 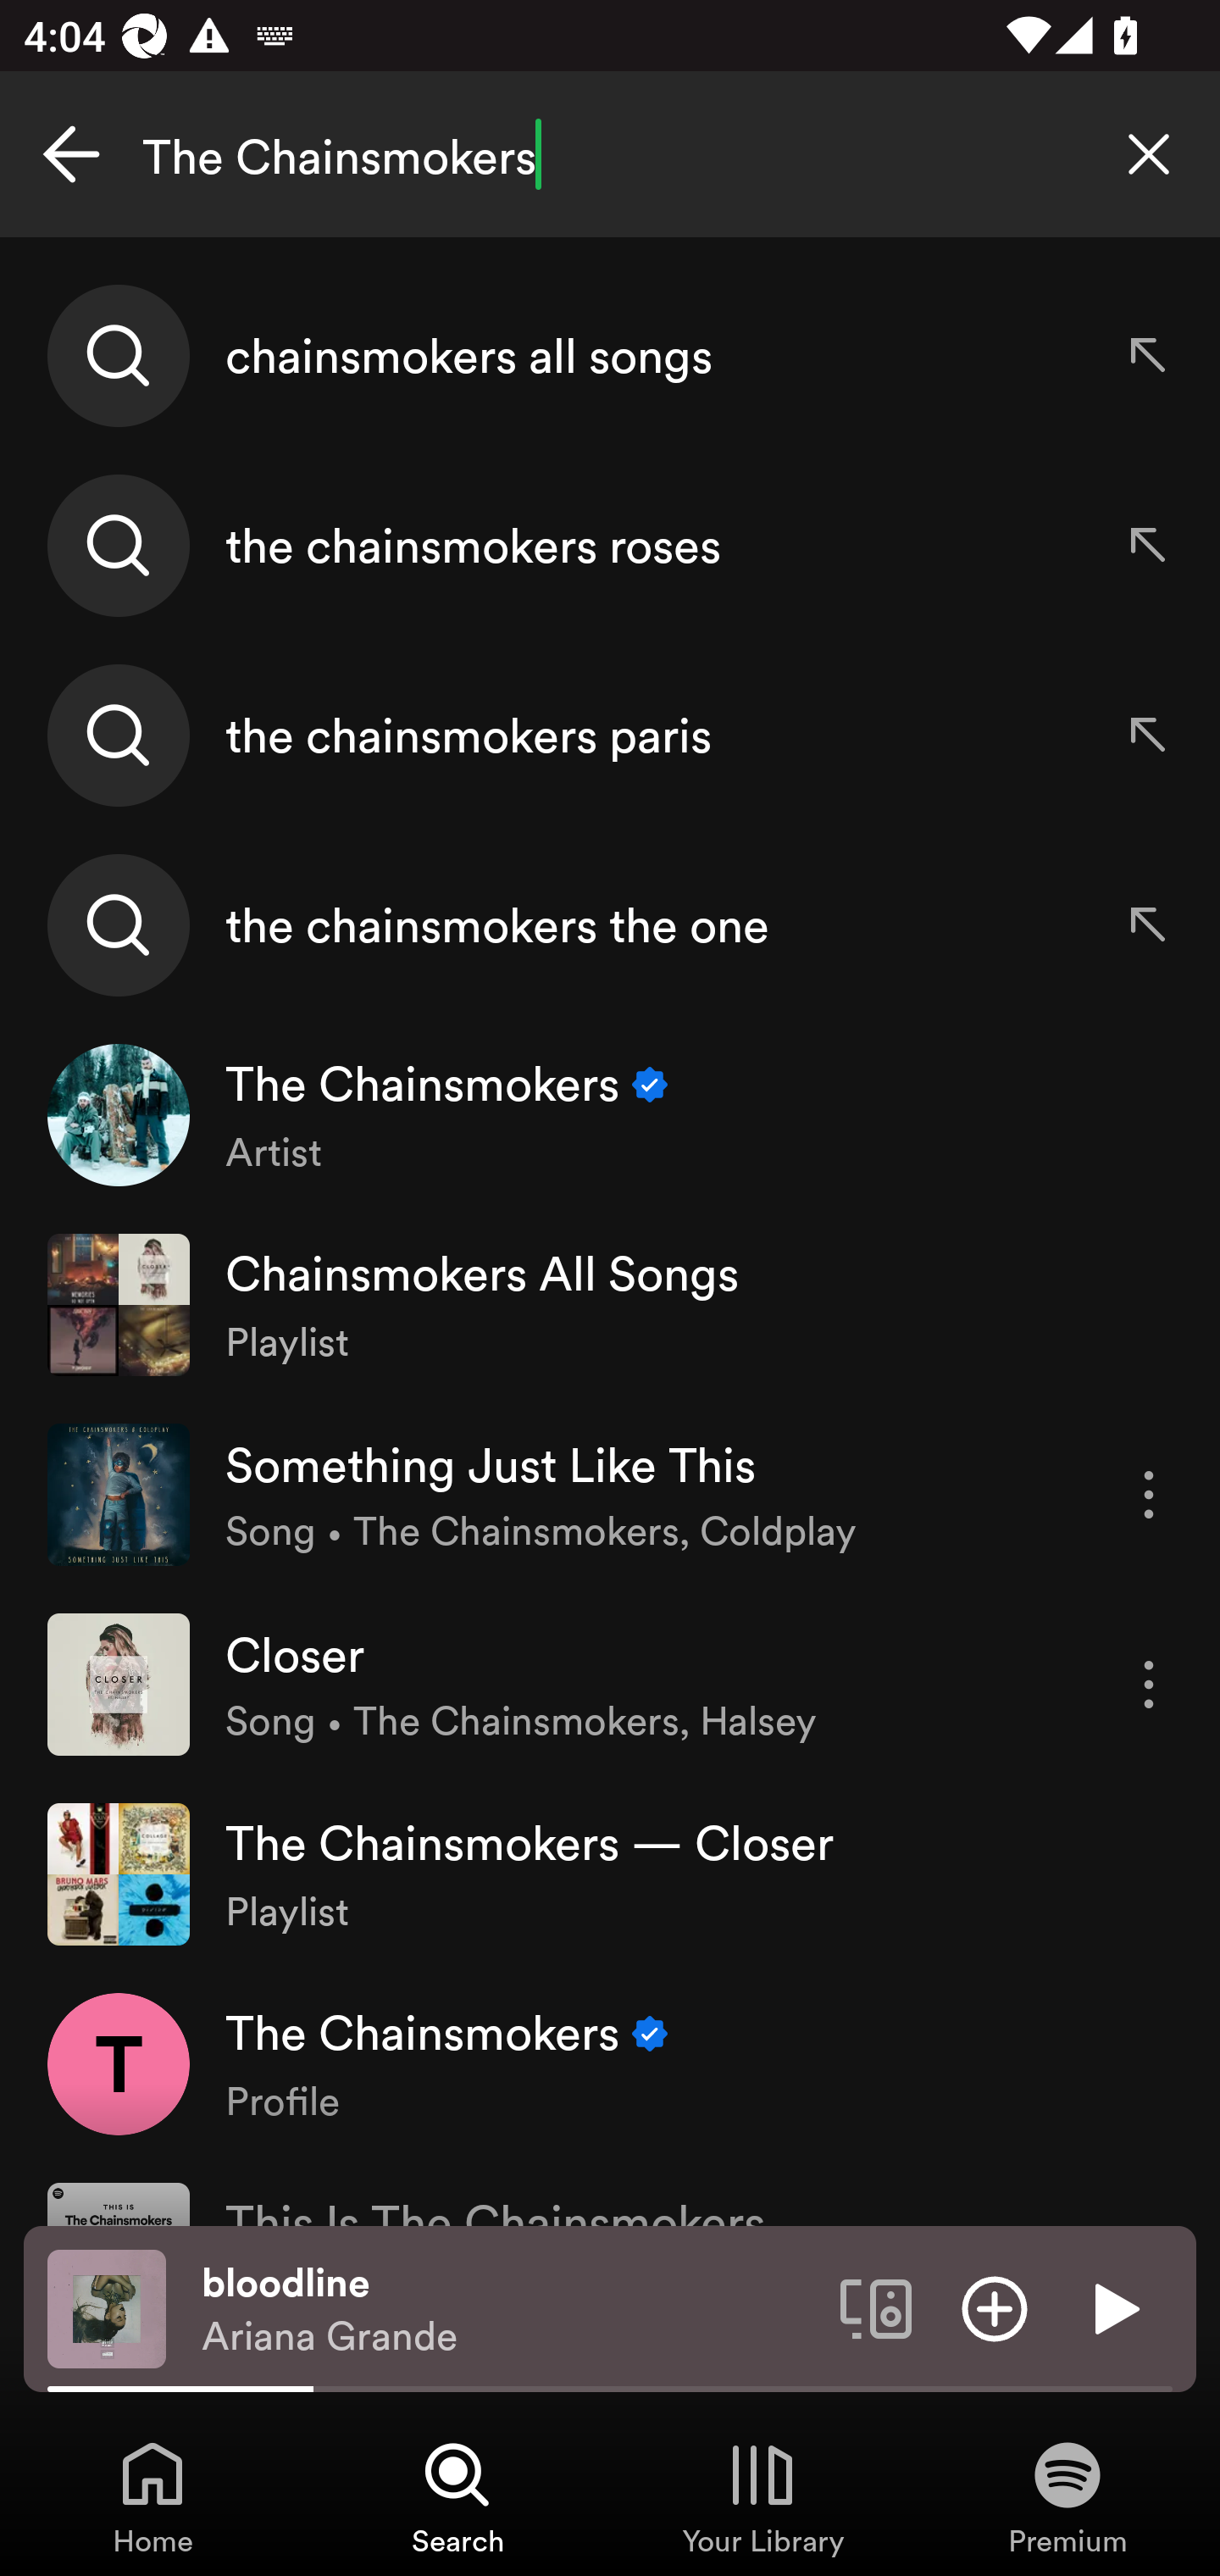 What do you see at coordinates (1149, 1685) in the screenshot?
I see `More options for song Closer` at bounding box center [1149, 1685].